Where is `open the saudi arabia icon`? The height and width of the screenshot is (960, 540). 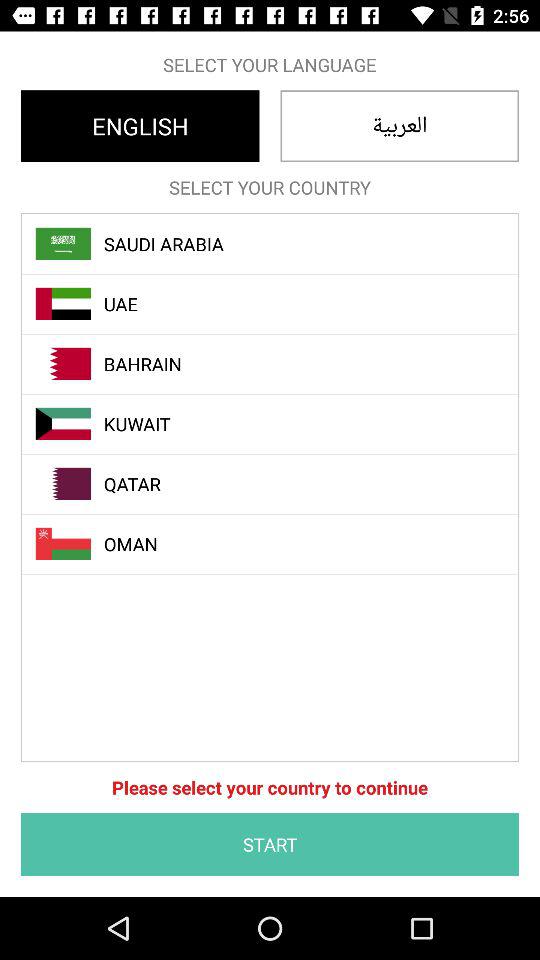 open the saudi arabia icon is located at coordinates (281, 244).